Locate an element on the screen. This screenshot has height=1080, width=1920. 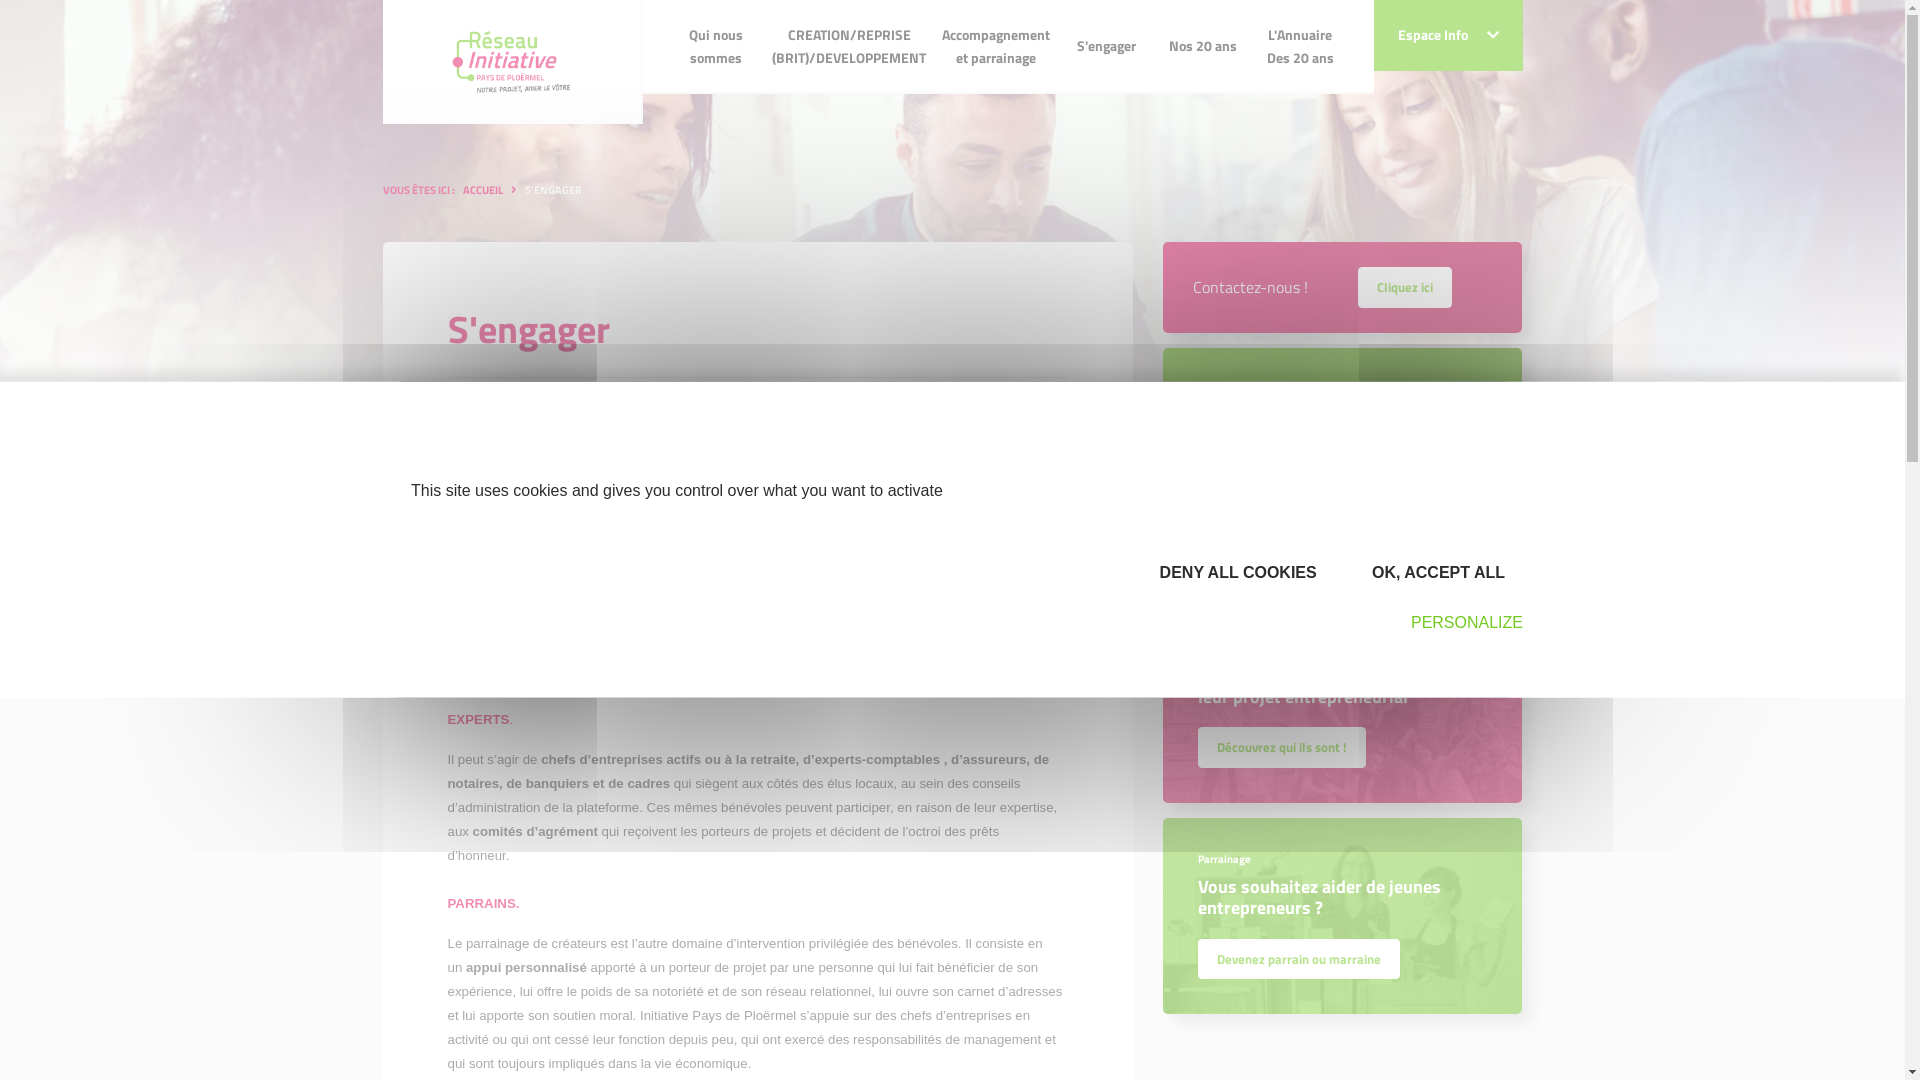
Devenez parrain ou marraine is located at coordinates (1299, 957).